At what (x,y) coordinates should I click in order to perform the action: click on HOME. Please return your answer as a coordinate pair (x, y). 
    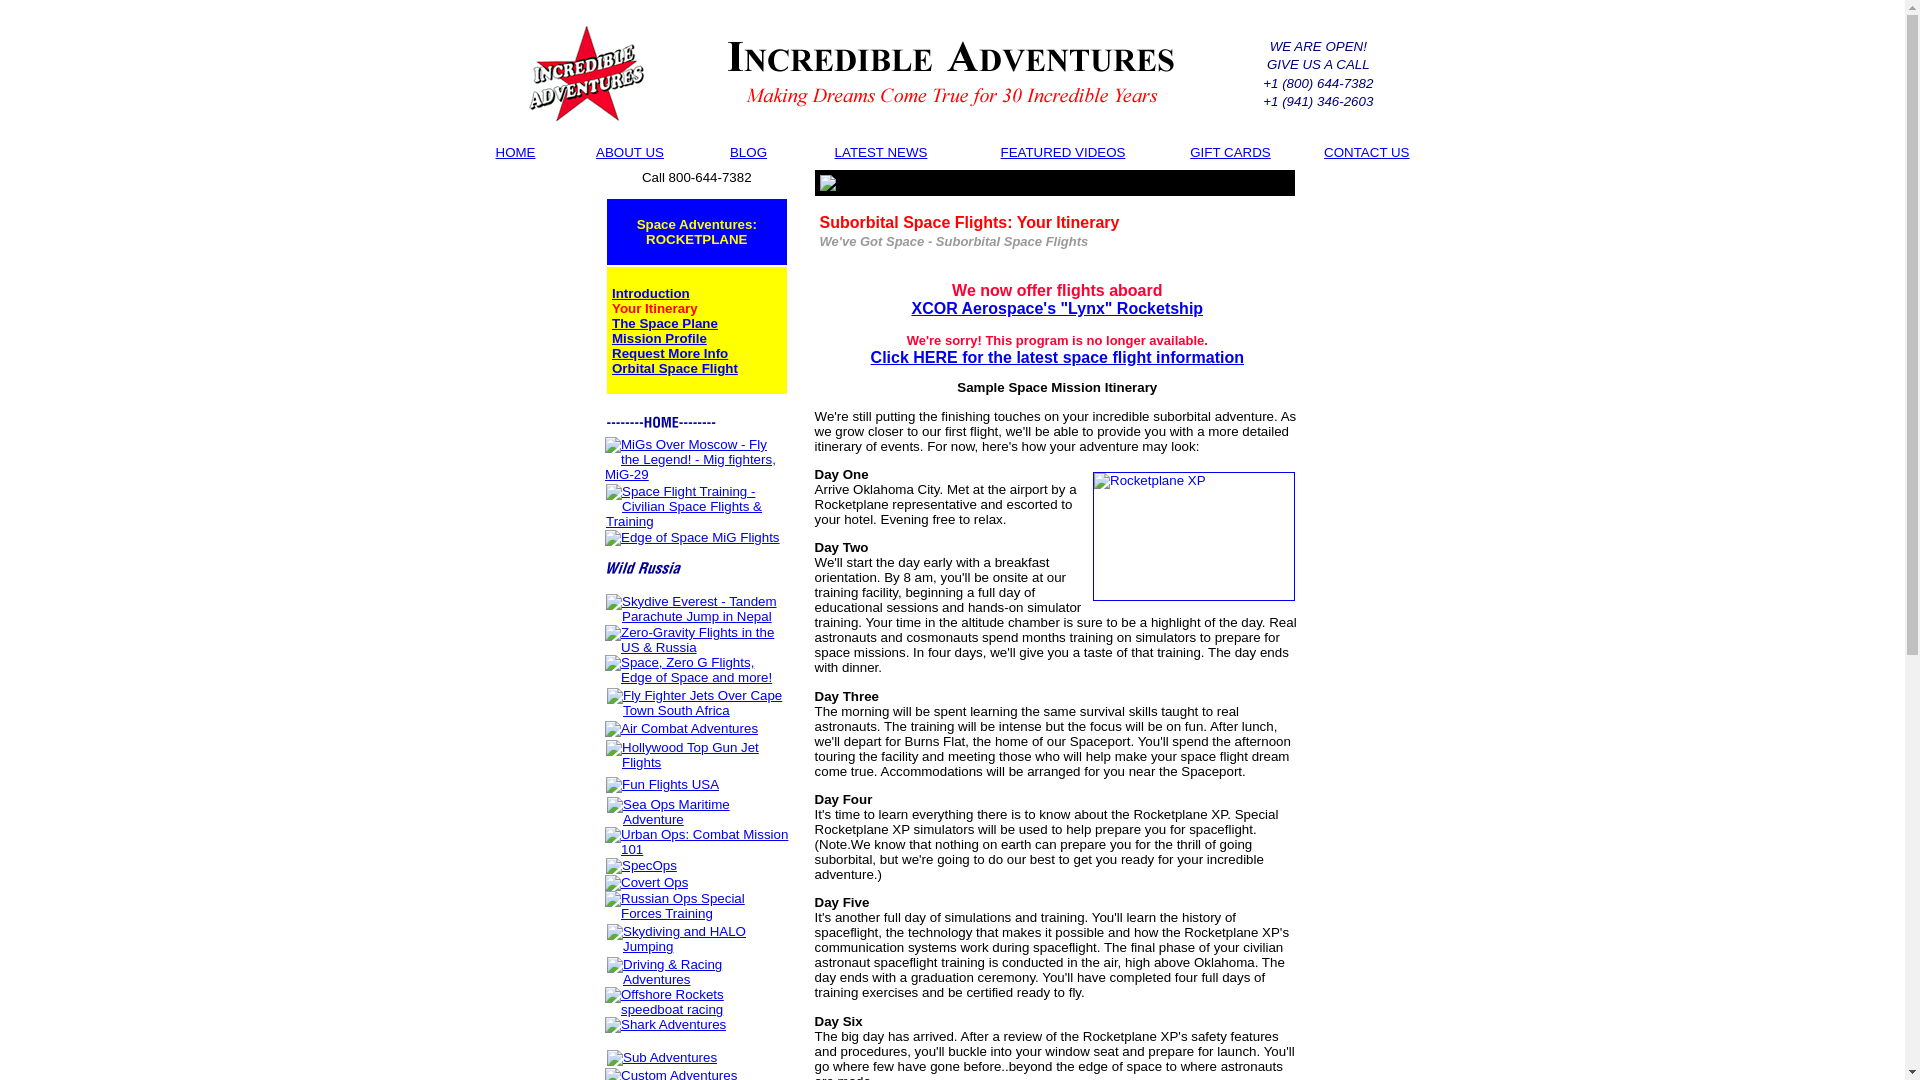
    Looking at the image, I should click on (515, 152).